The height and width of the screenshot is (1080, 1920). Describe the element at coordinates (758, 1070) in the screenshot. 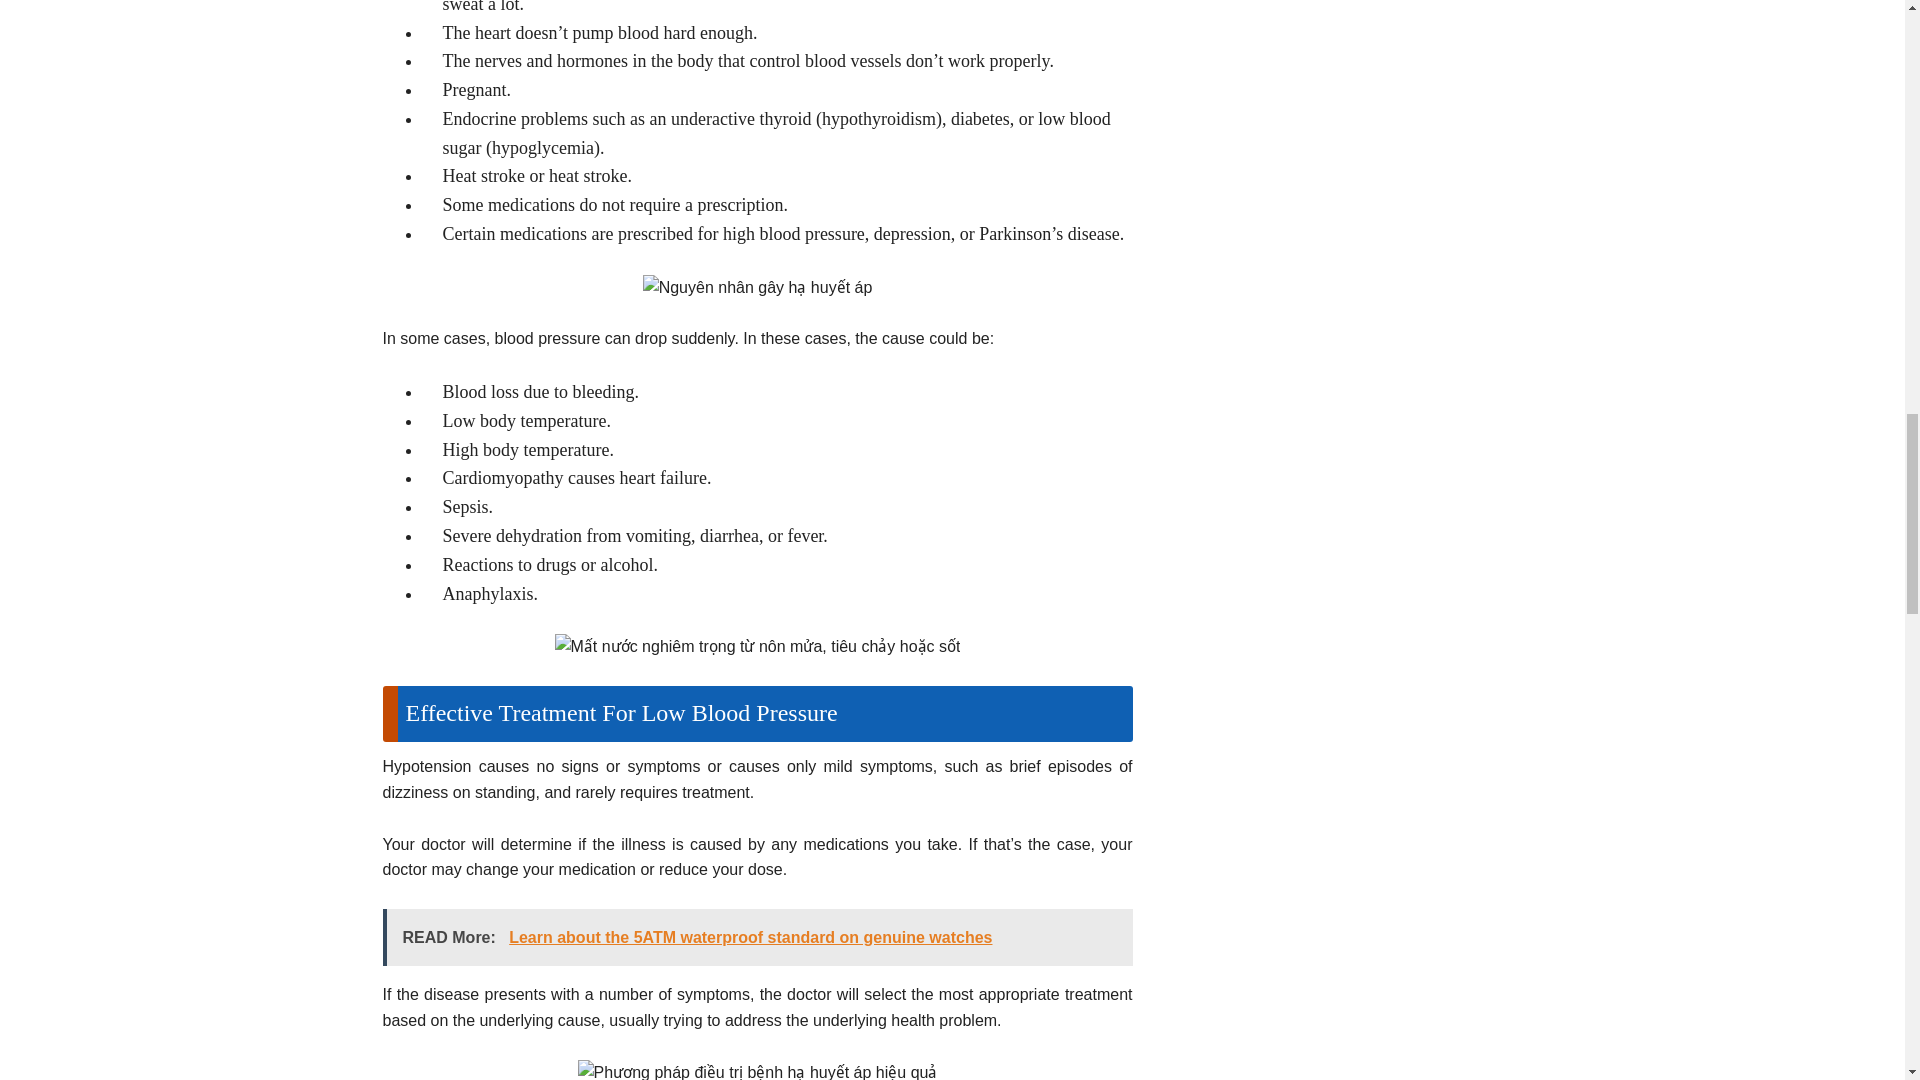

I see `Effective treatment for low blood pressure` at that location.